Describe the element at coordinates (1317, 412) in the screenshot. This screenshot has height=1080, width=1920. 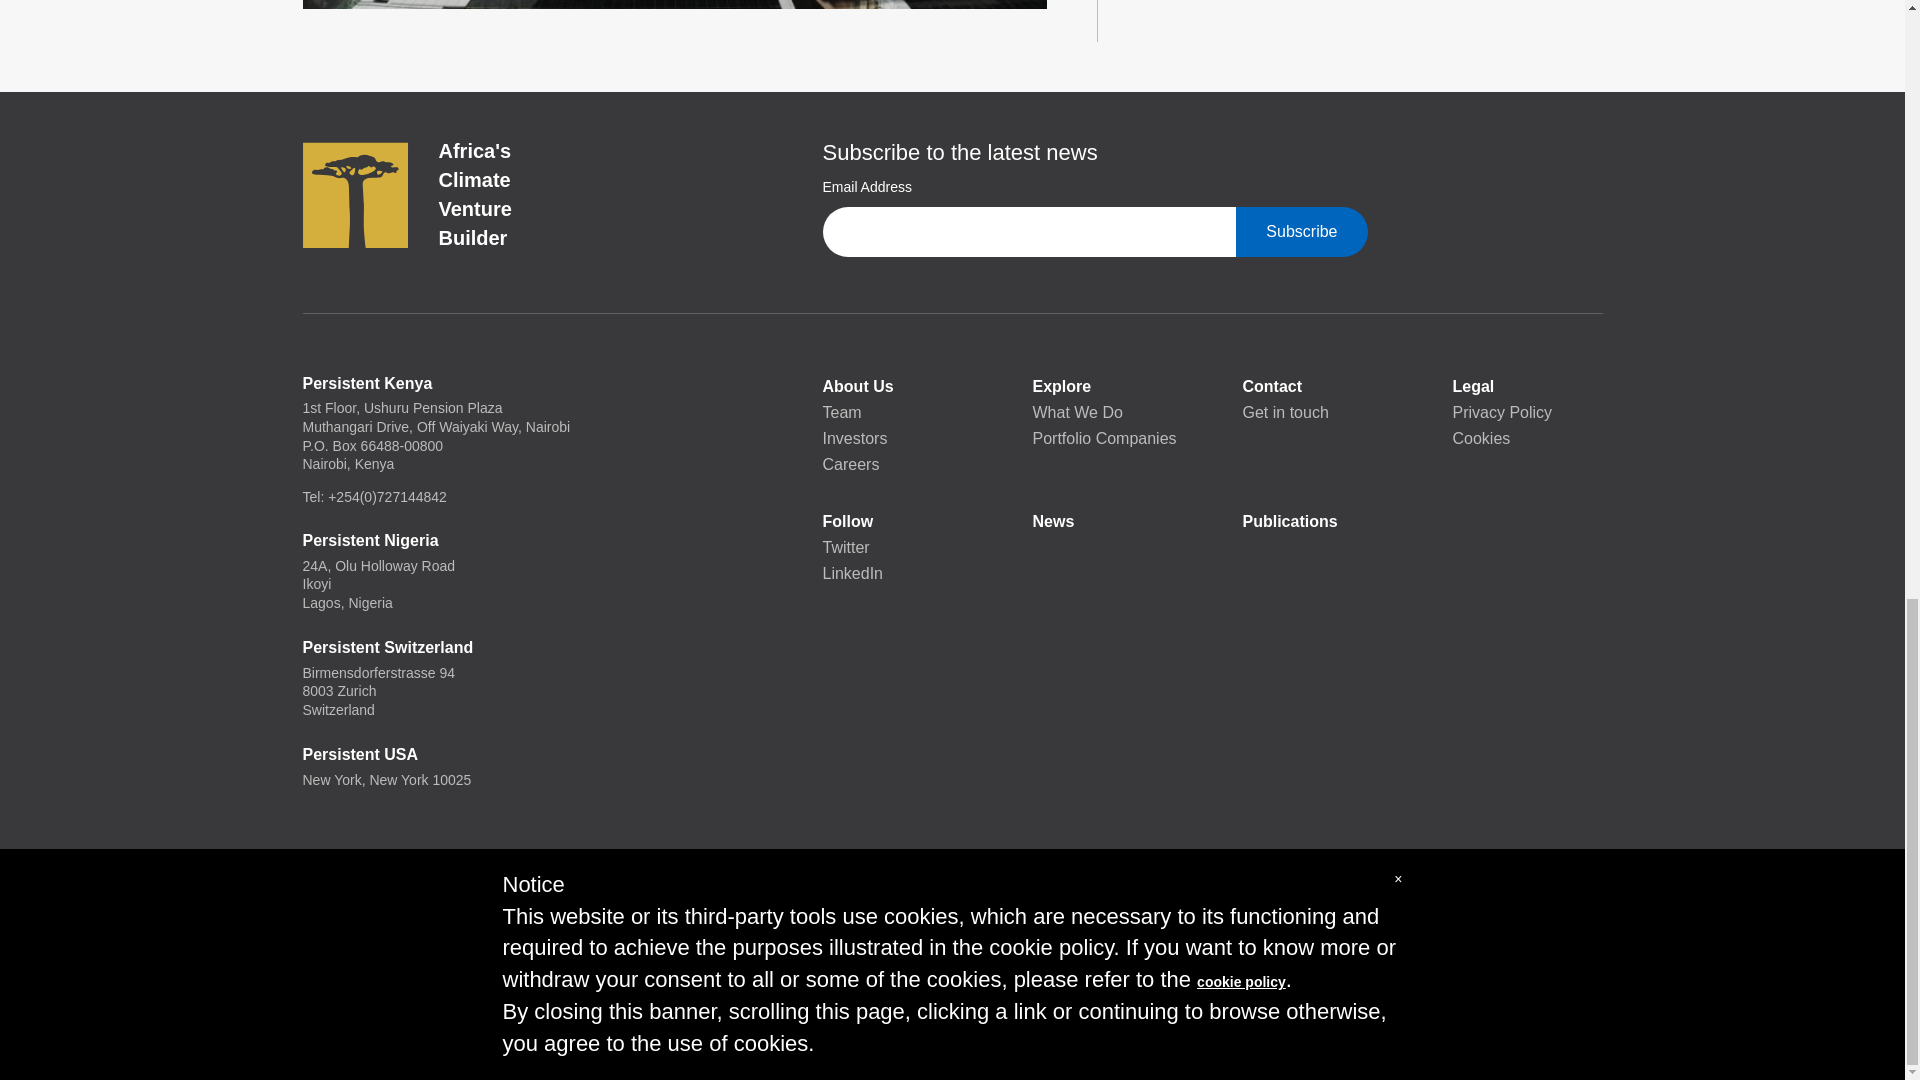
I see `Get in touch` at that location.